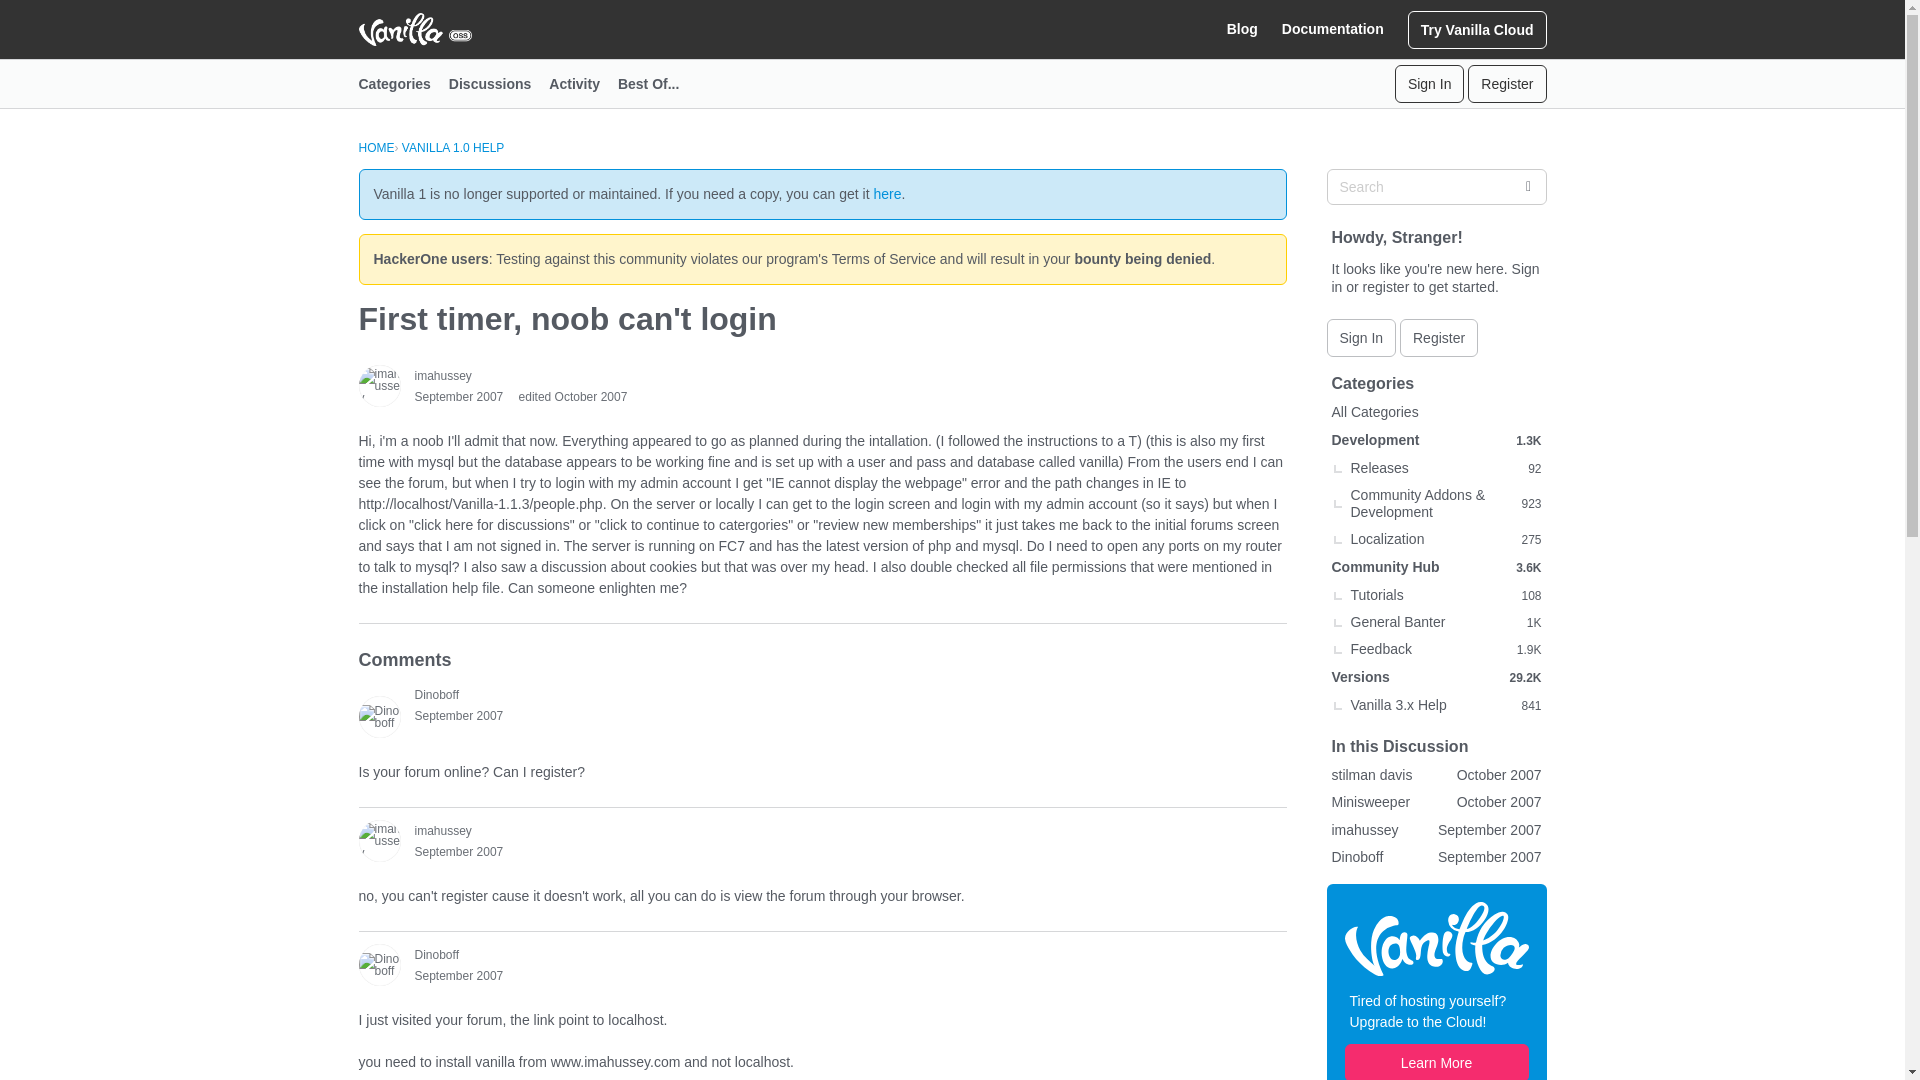 The height and width of the screenshot is (1080, 1920). Describe the element at coordinates (1242, 29) in the screenshot. I see `Blog` at that location.